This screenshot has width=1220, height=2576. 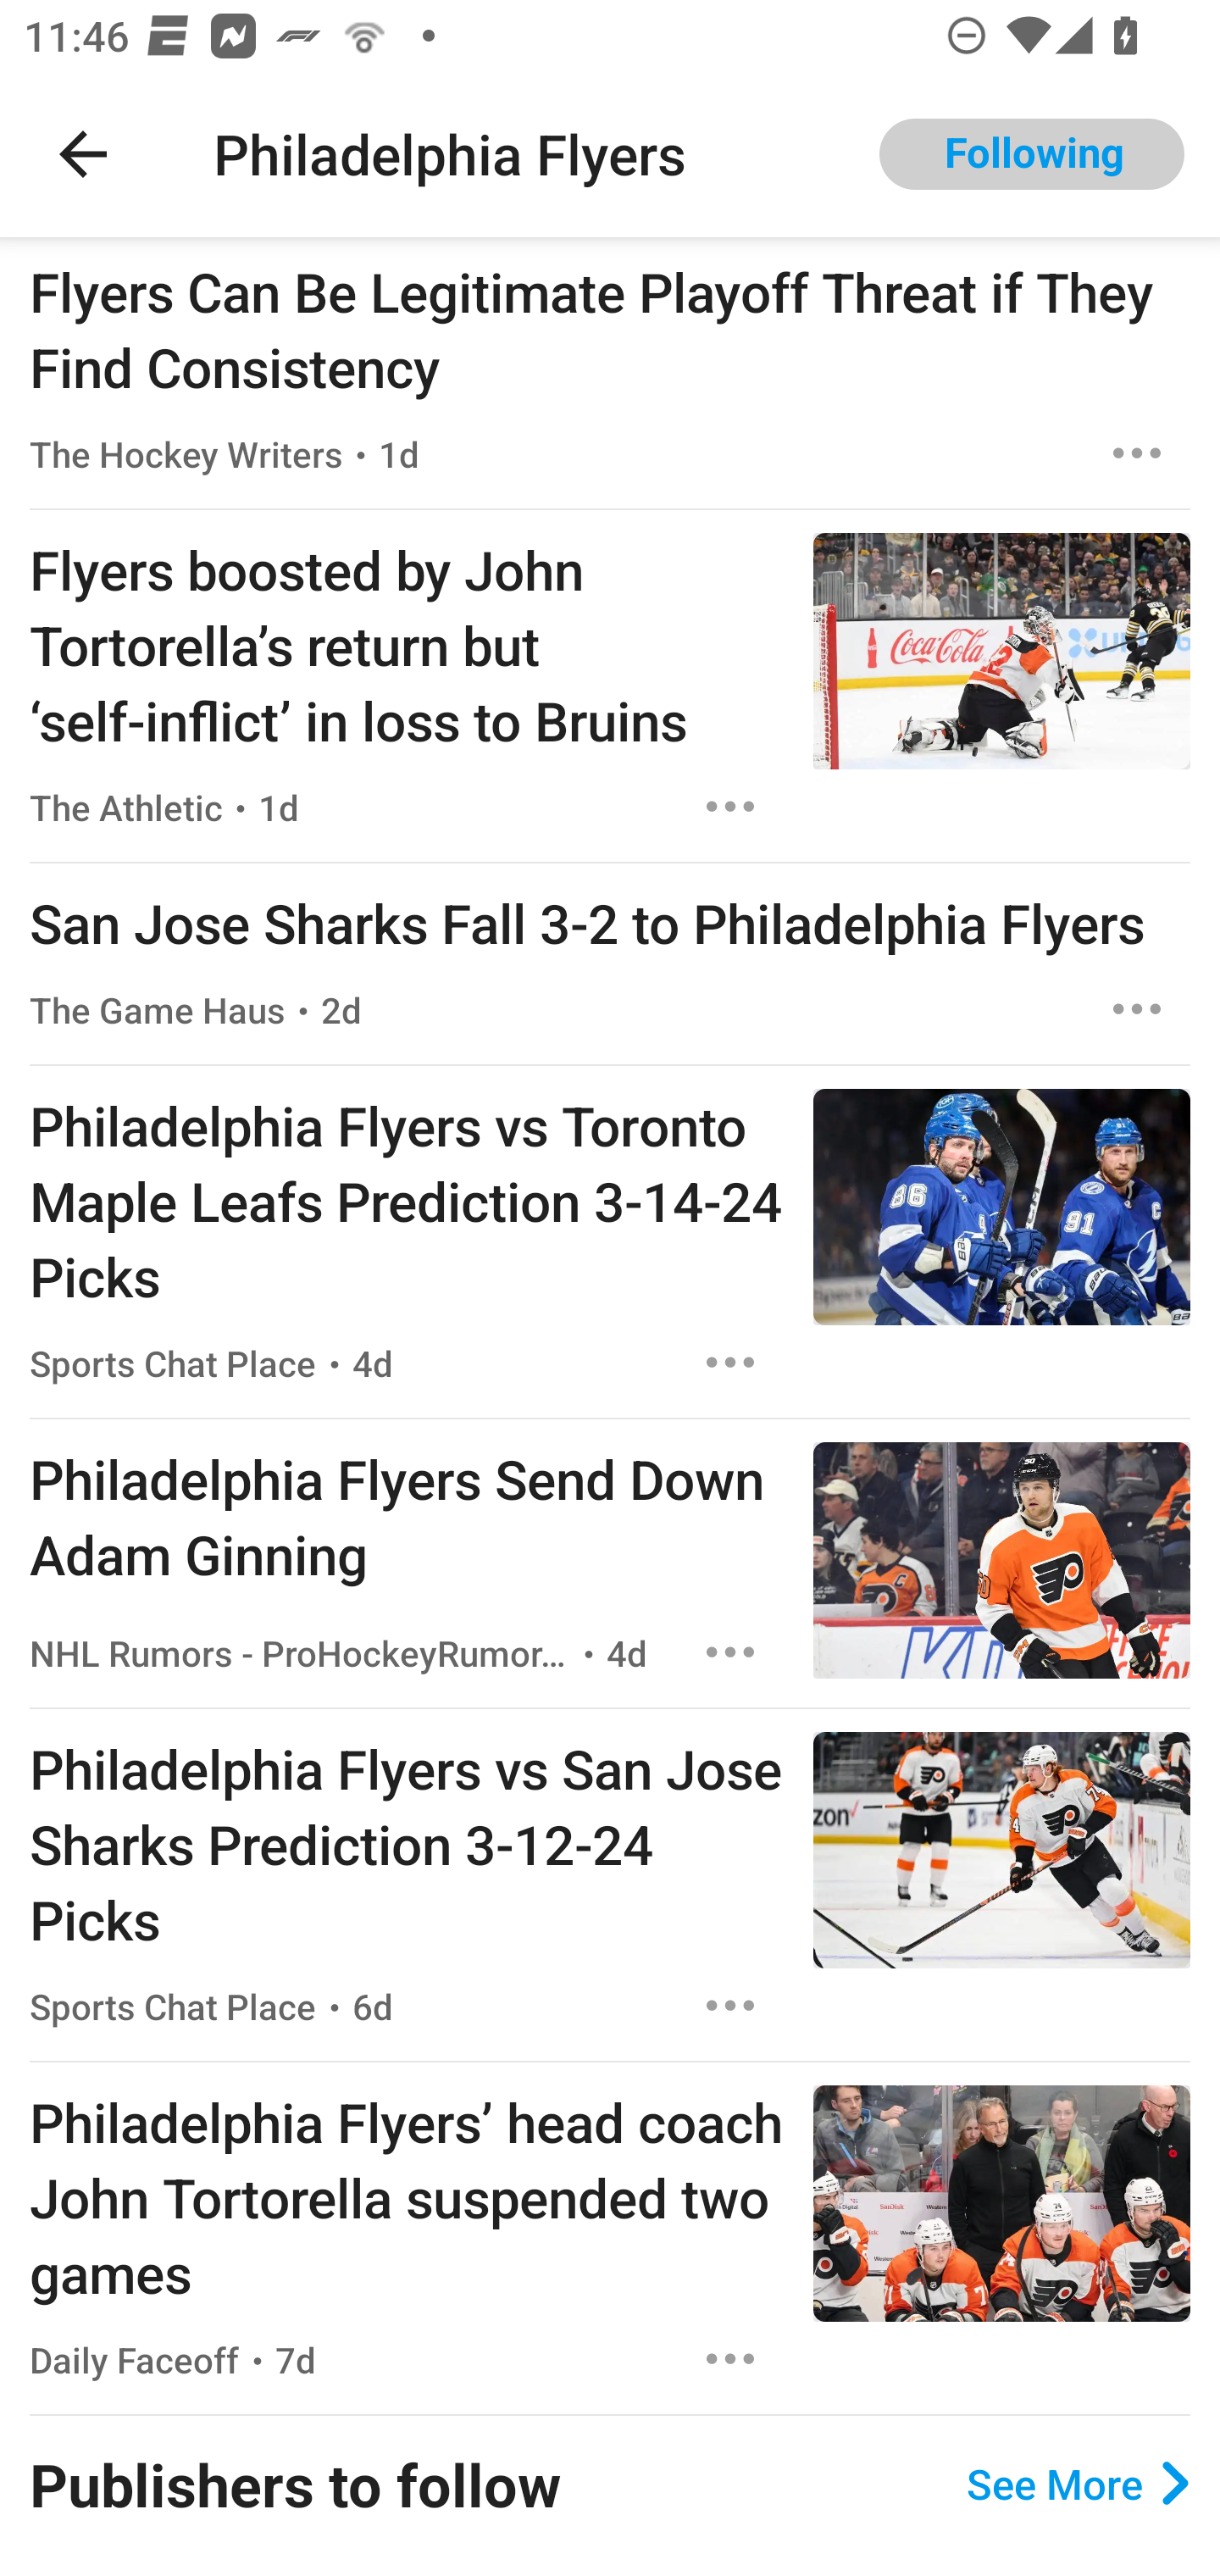 What do you see at coordinates (730, 1652) in the screenshot?
I see `Options` at bounding box center [730, 1652].